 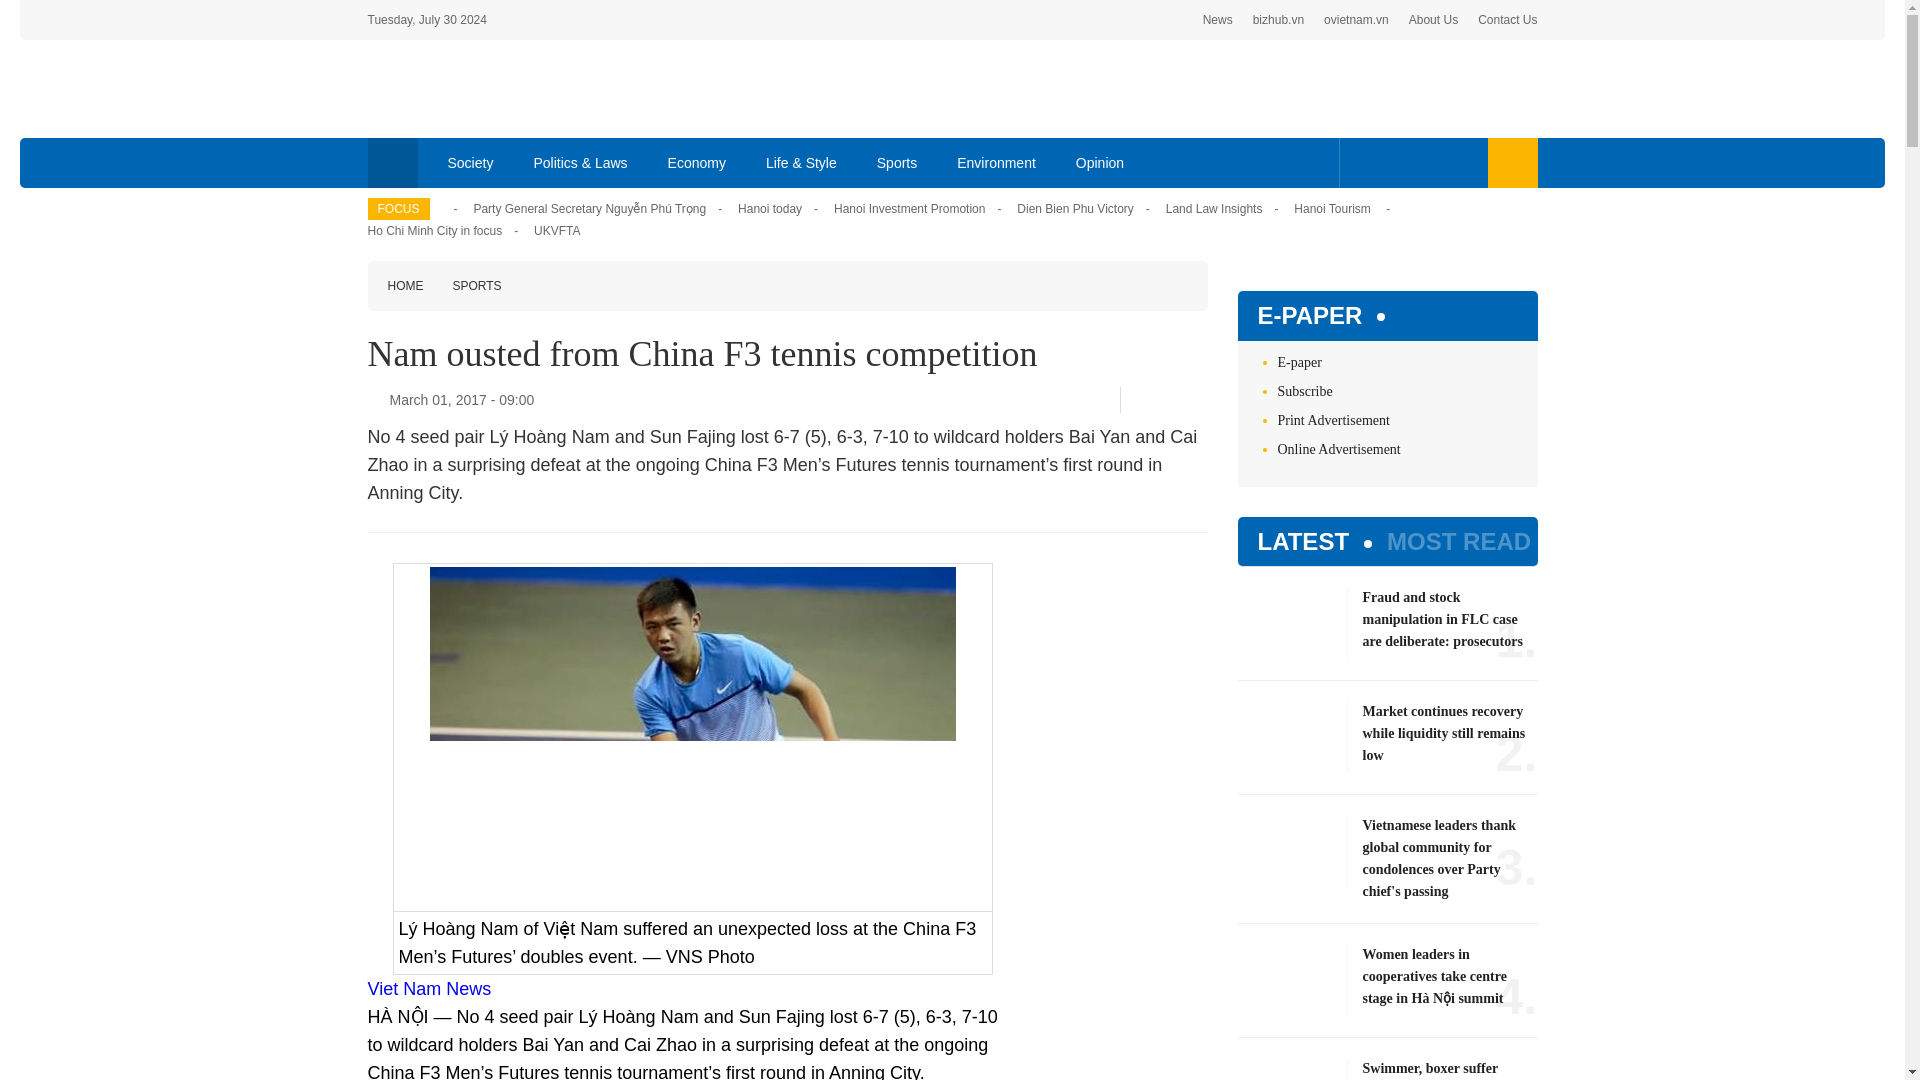 What do you see at coordinates (1200, 400) in the screenshot?
I see `Email` at bounding box center [1200, 400].